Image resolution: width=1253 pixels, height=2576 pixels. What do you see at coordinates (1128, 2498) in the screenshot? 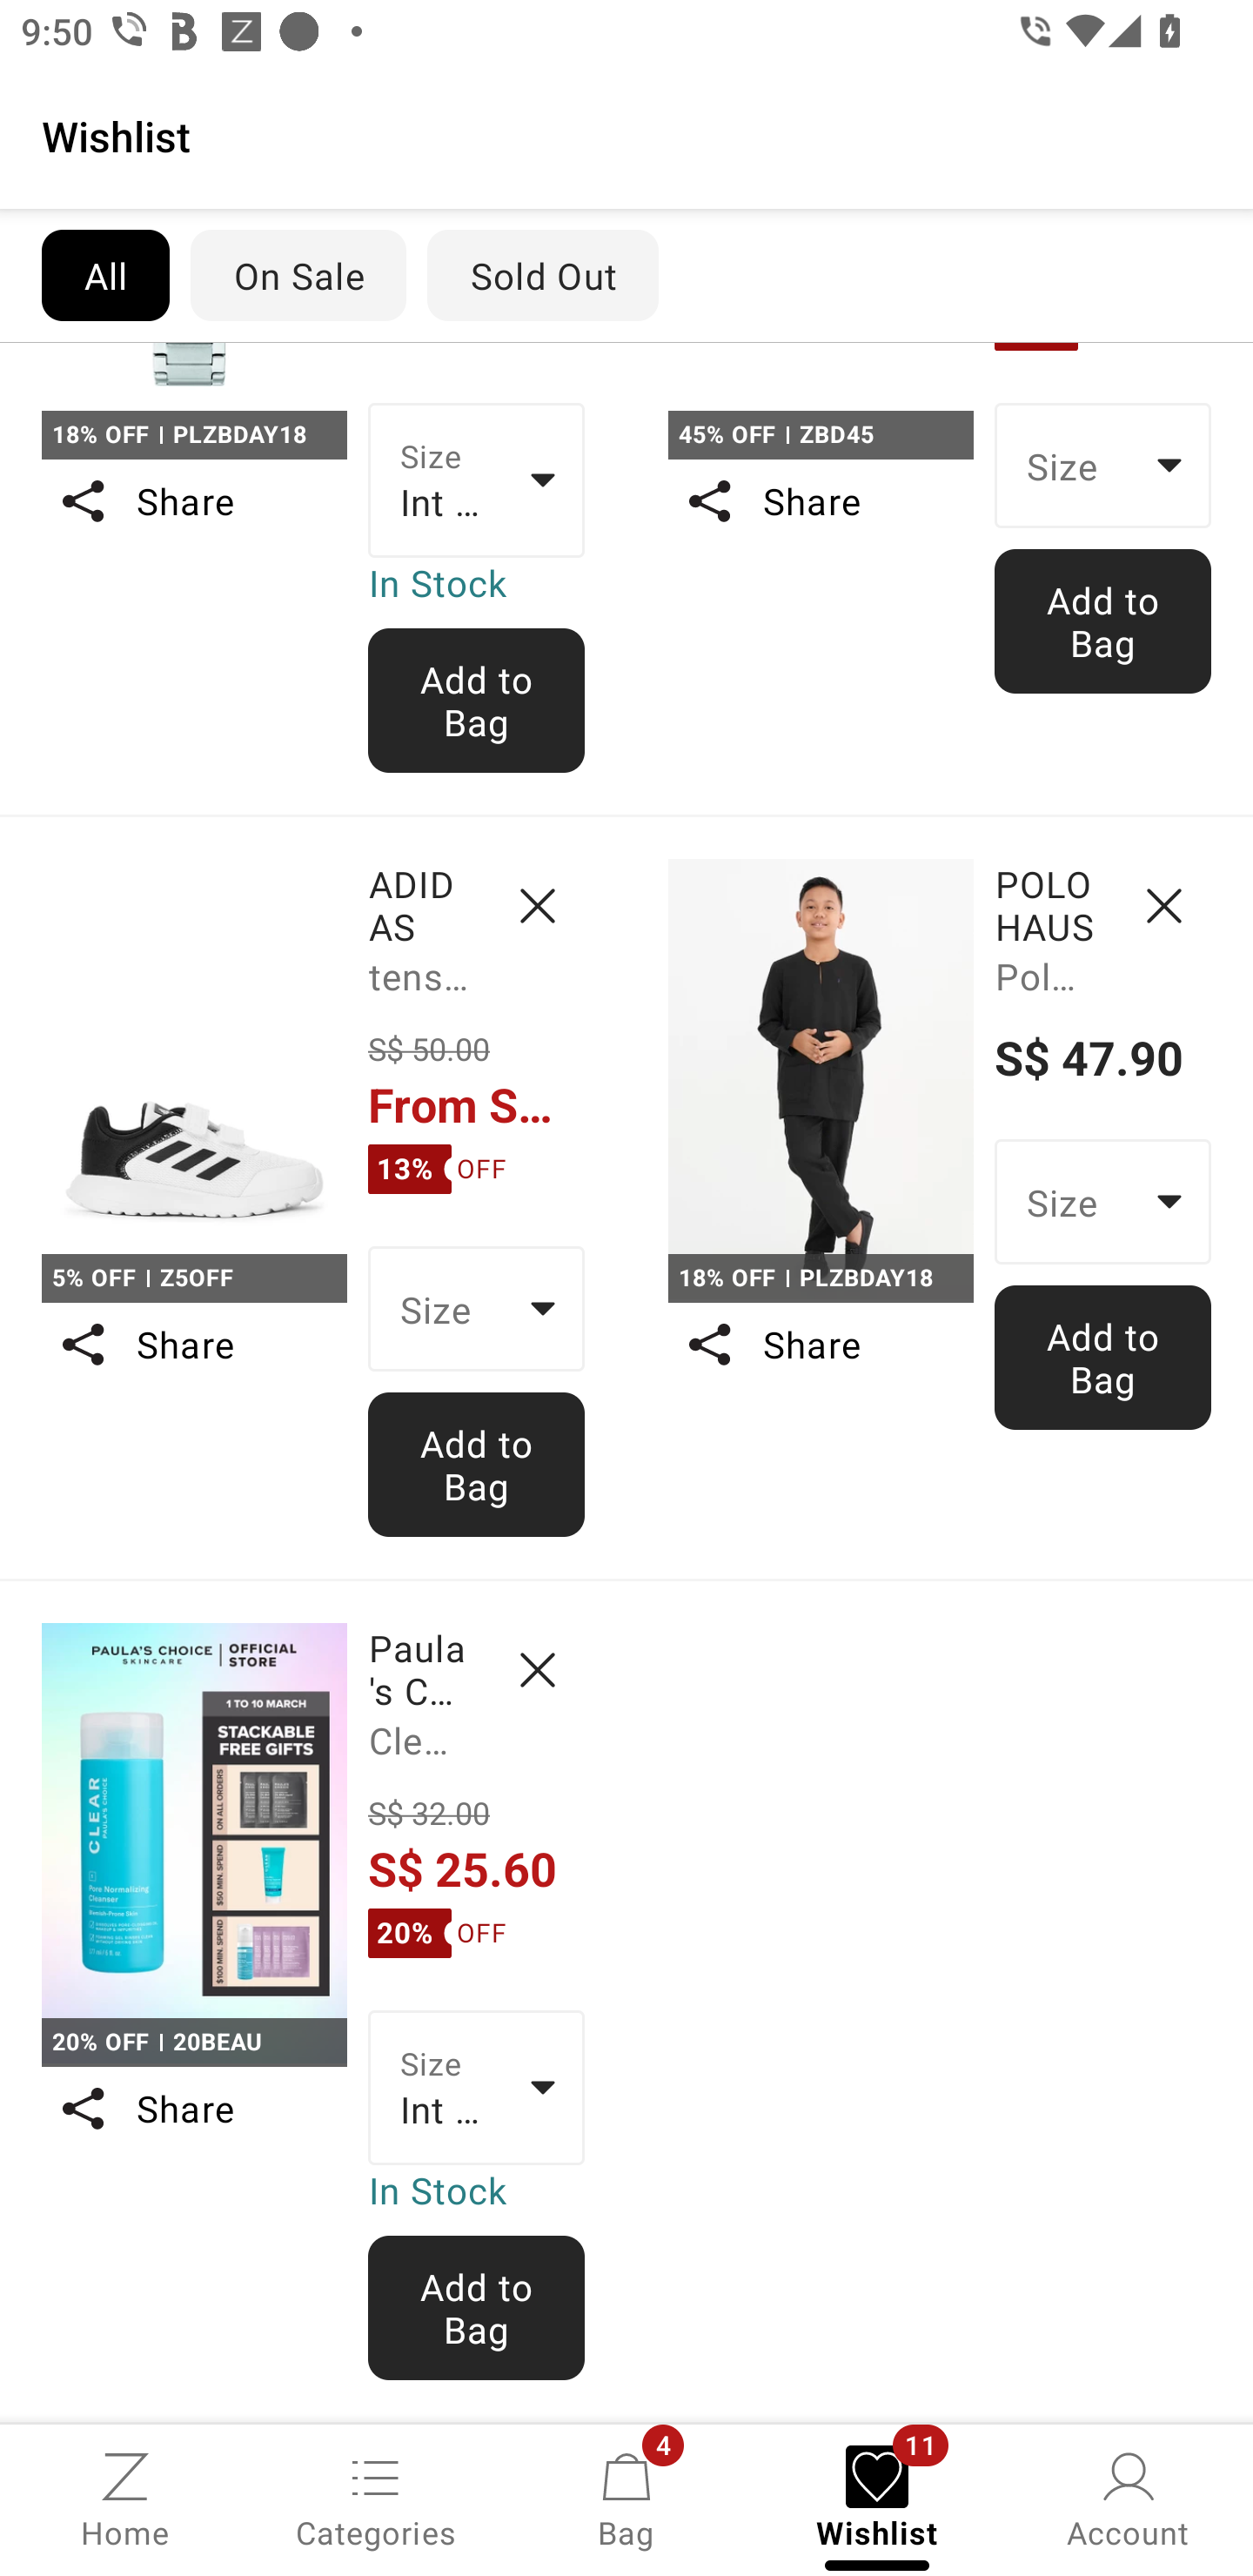
I see `Account` at bounding box center [1128, 2498].